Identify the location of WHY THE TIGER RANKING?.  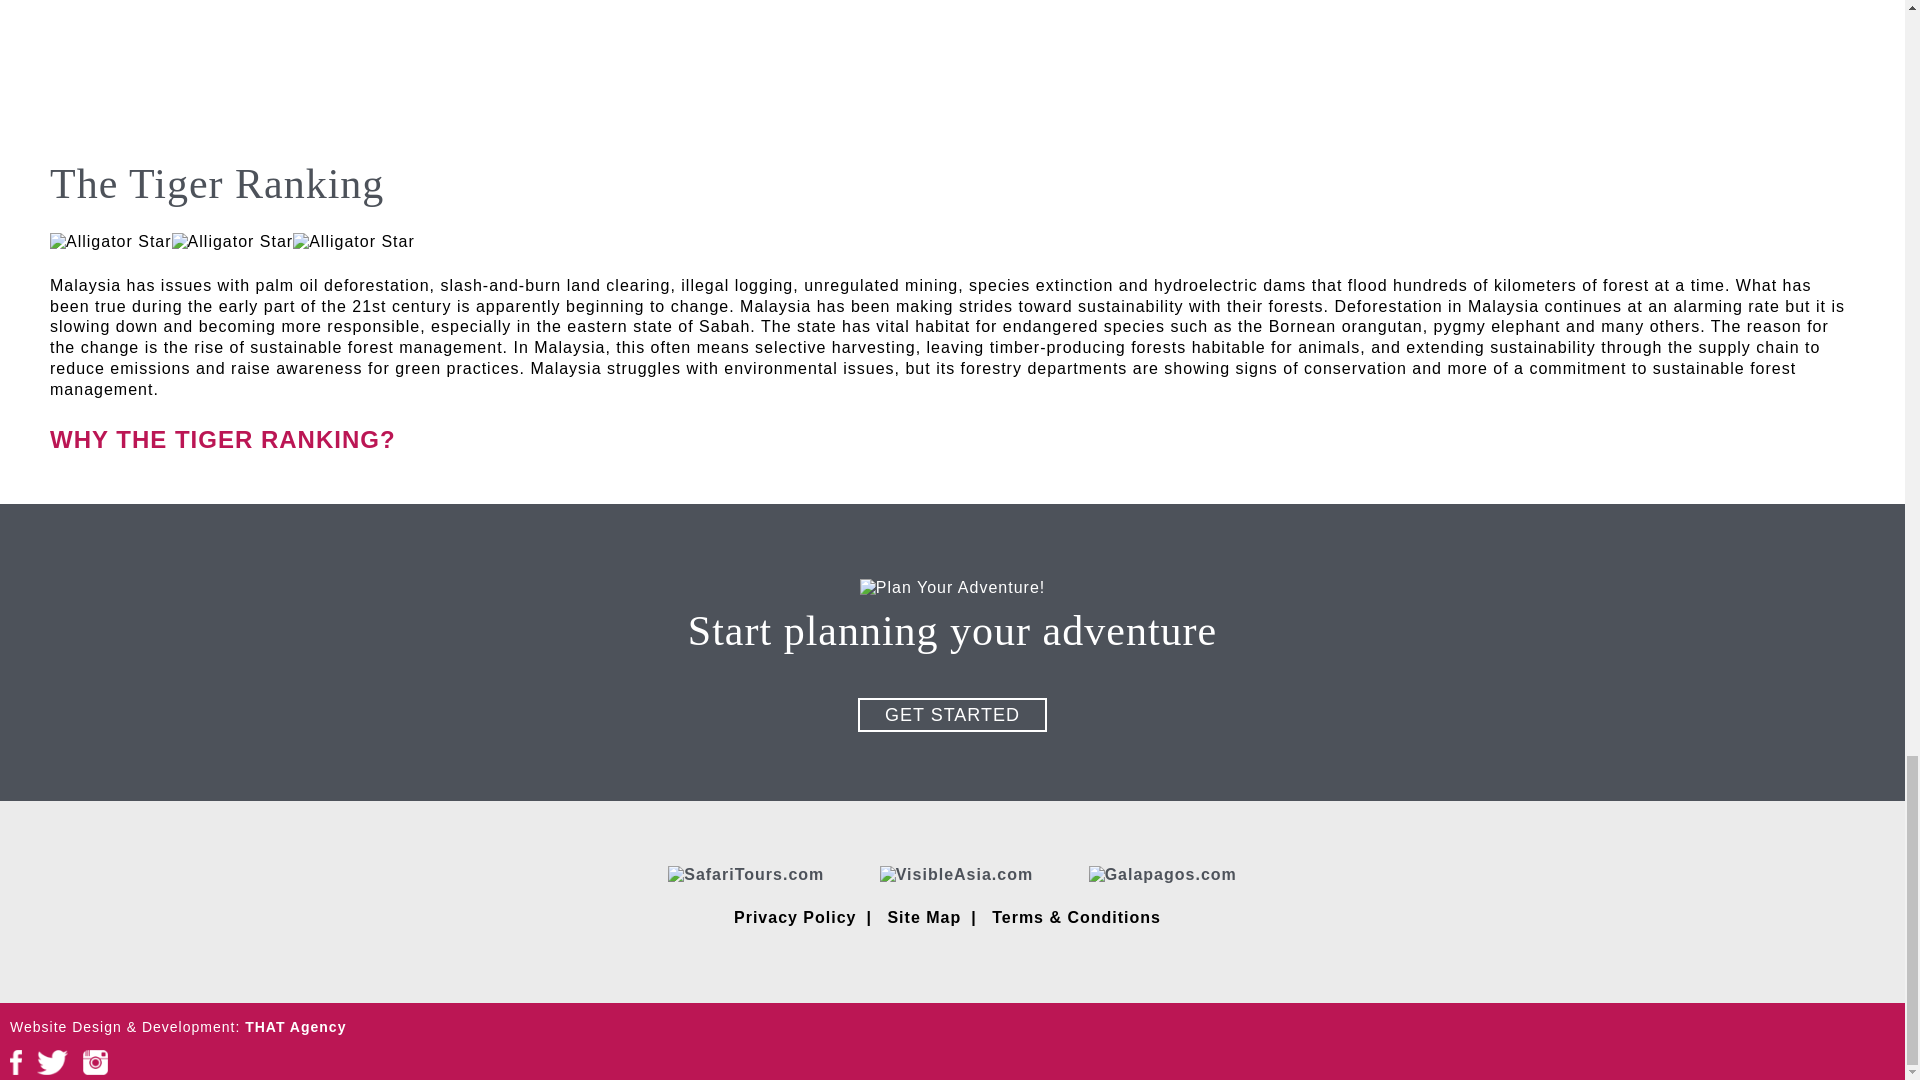
(222, 438).